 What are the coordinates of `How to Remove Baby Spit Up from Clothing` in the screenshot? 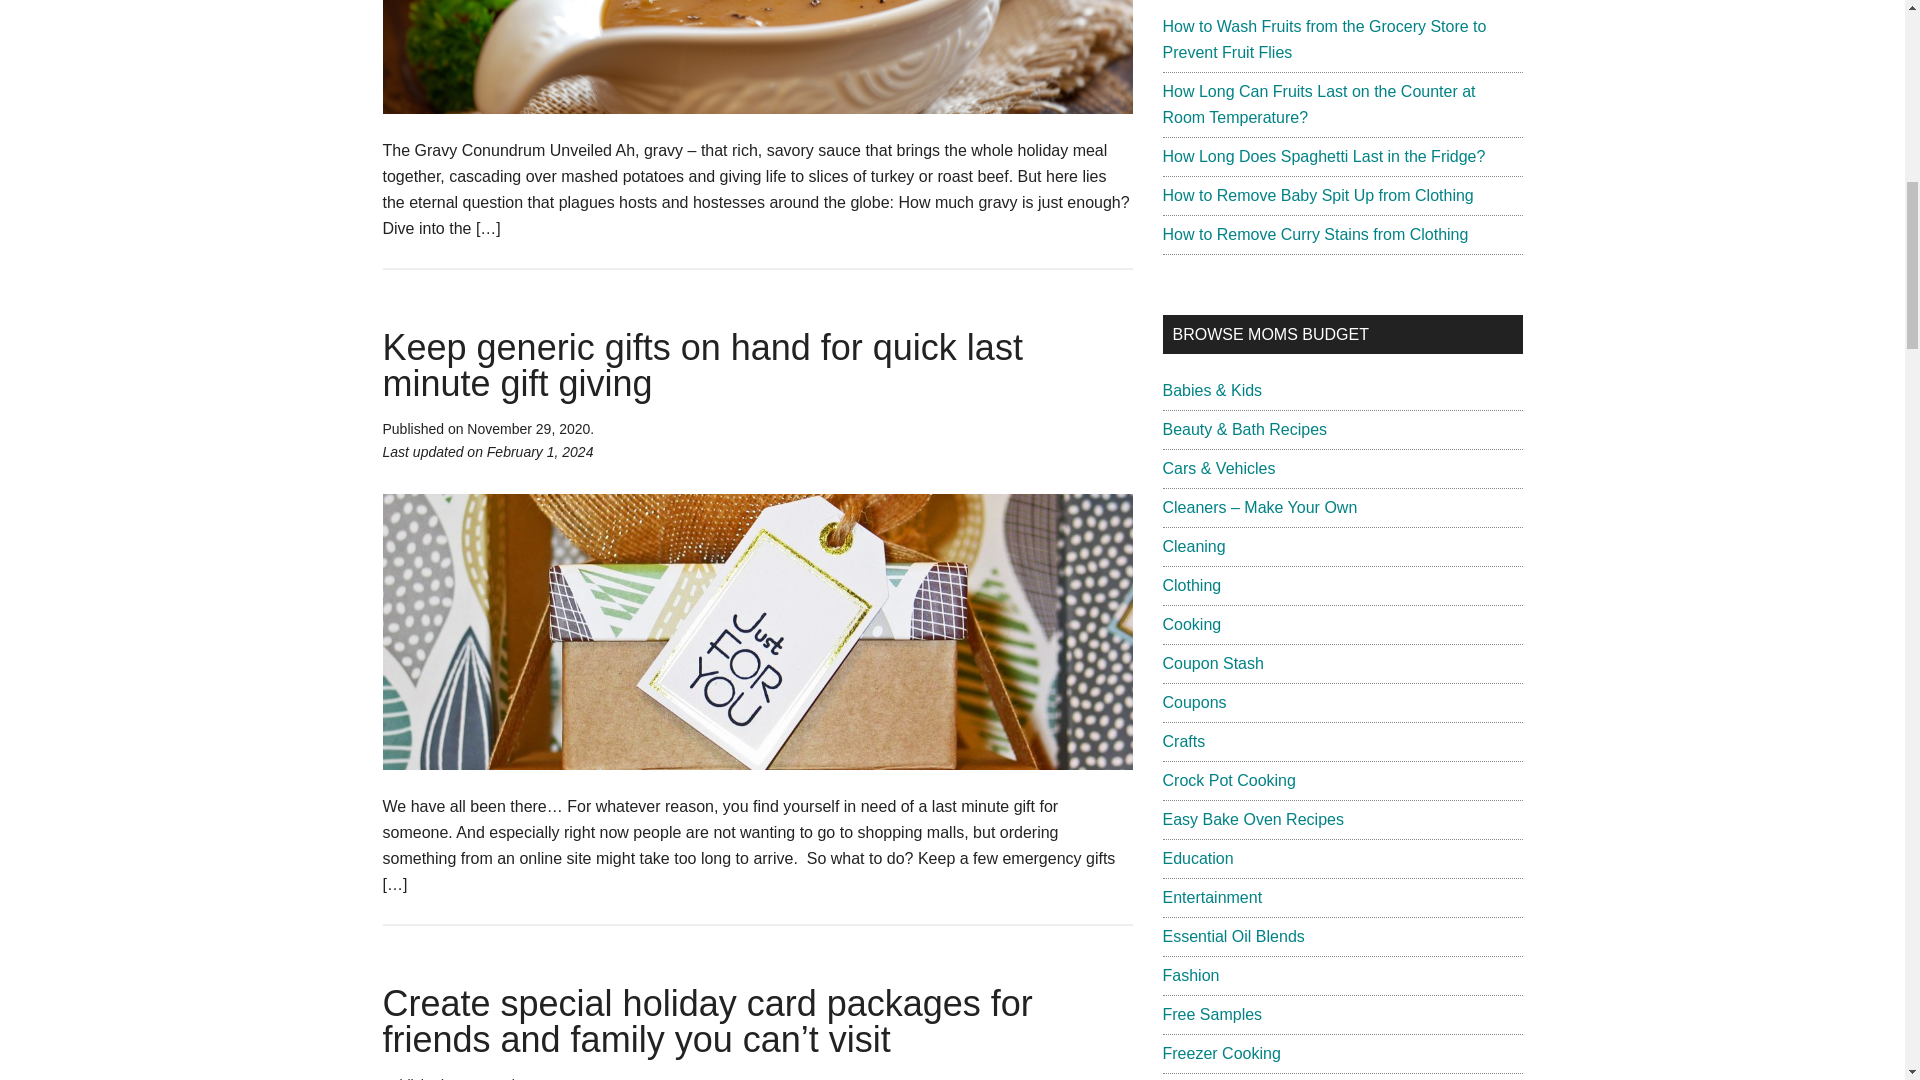 It's located at (1316, 195).